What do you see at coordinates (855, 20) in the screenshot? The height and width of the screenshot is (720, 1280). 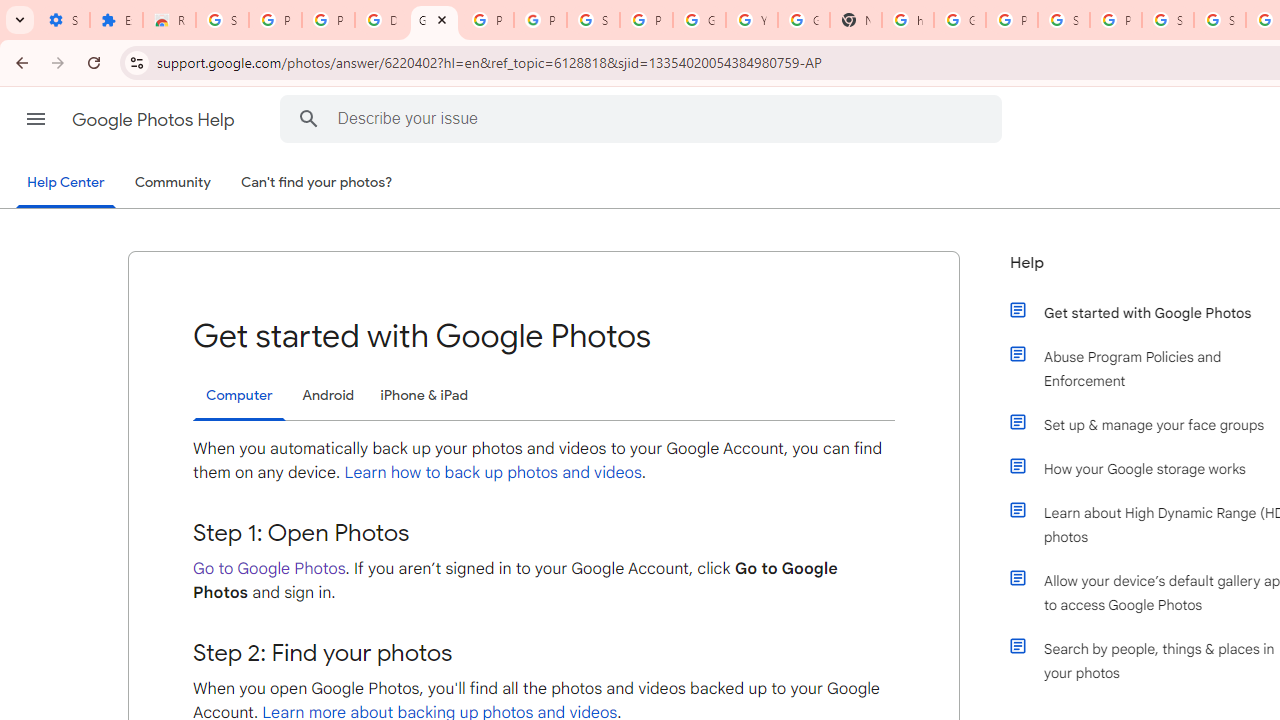 I see `New Tab` at bounding box center [855, 20].